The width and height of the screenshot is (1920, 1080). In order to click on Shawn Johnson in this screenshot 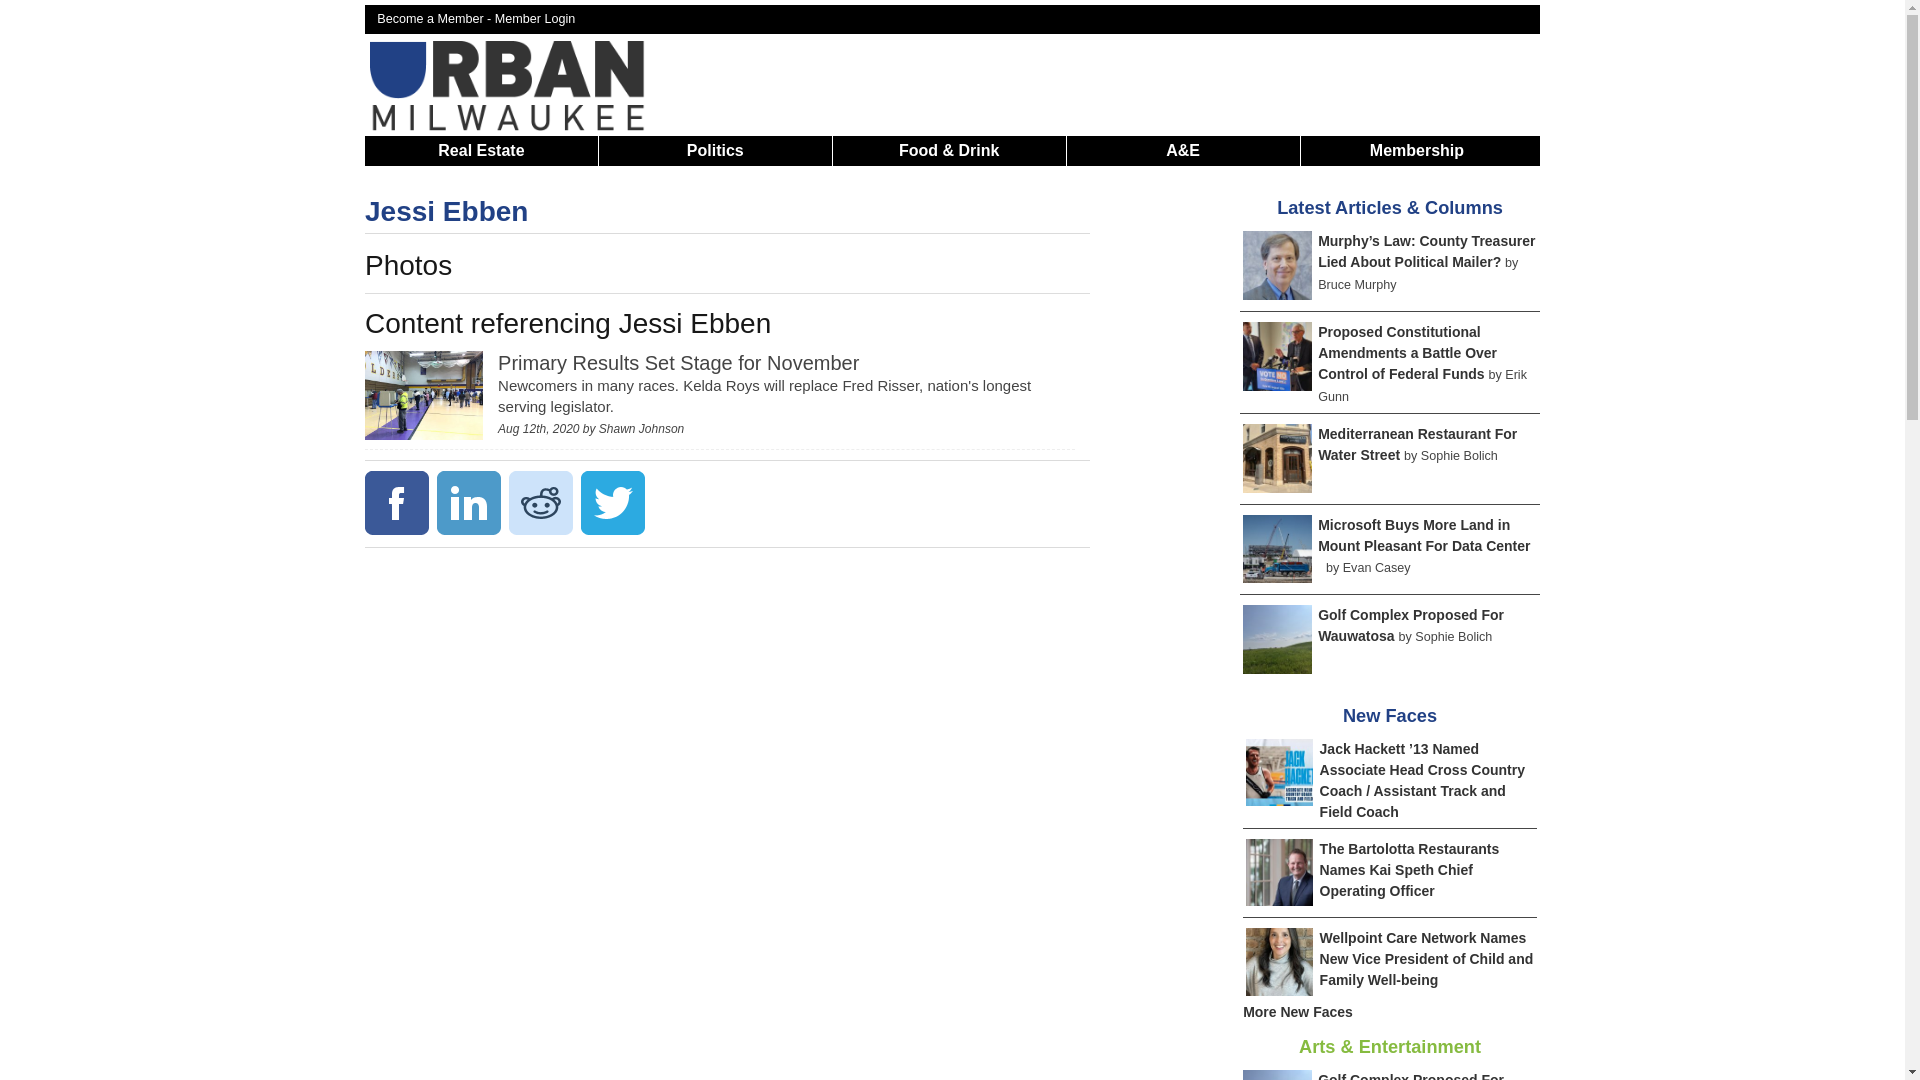, I will do `click(641, 429)`.